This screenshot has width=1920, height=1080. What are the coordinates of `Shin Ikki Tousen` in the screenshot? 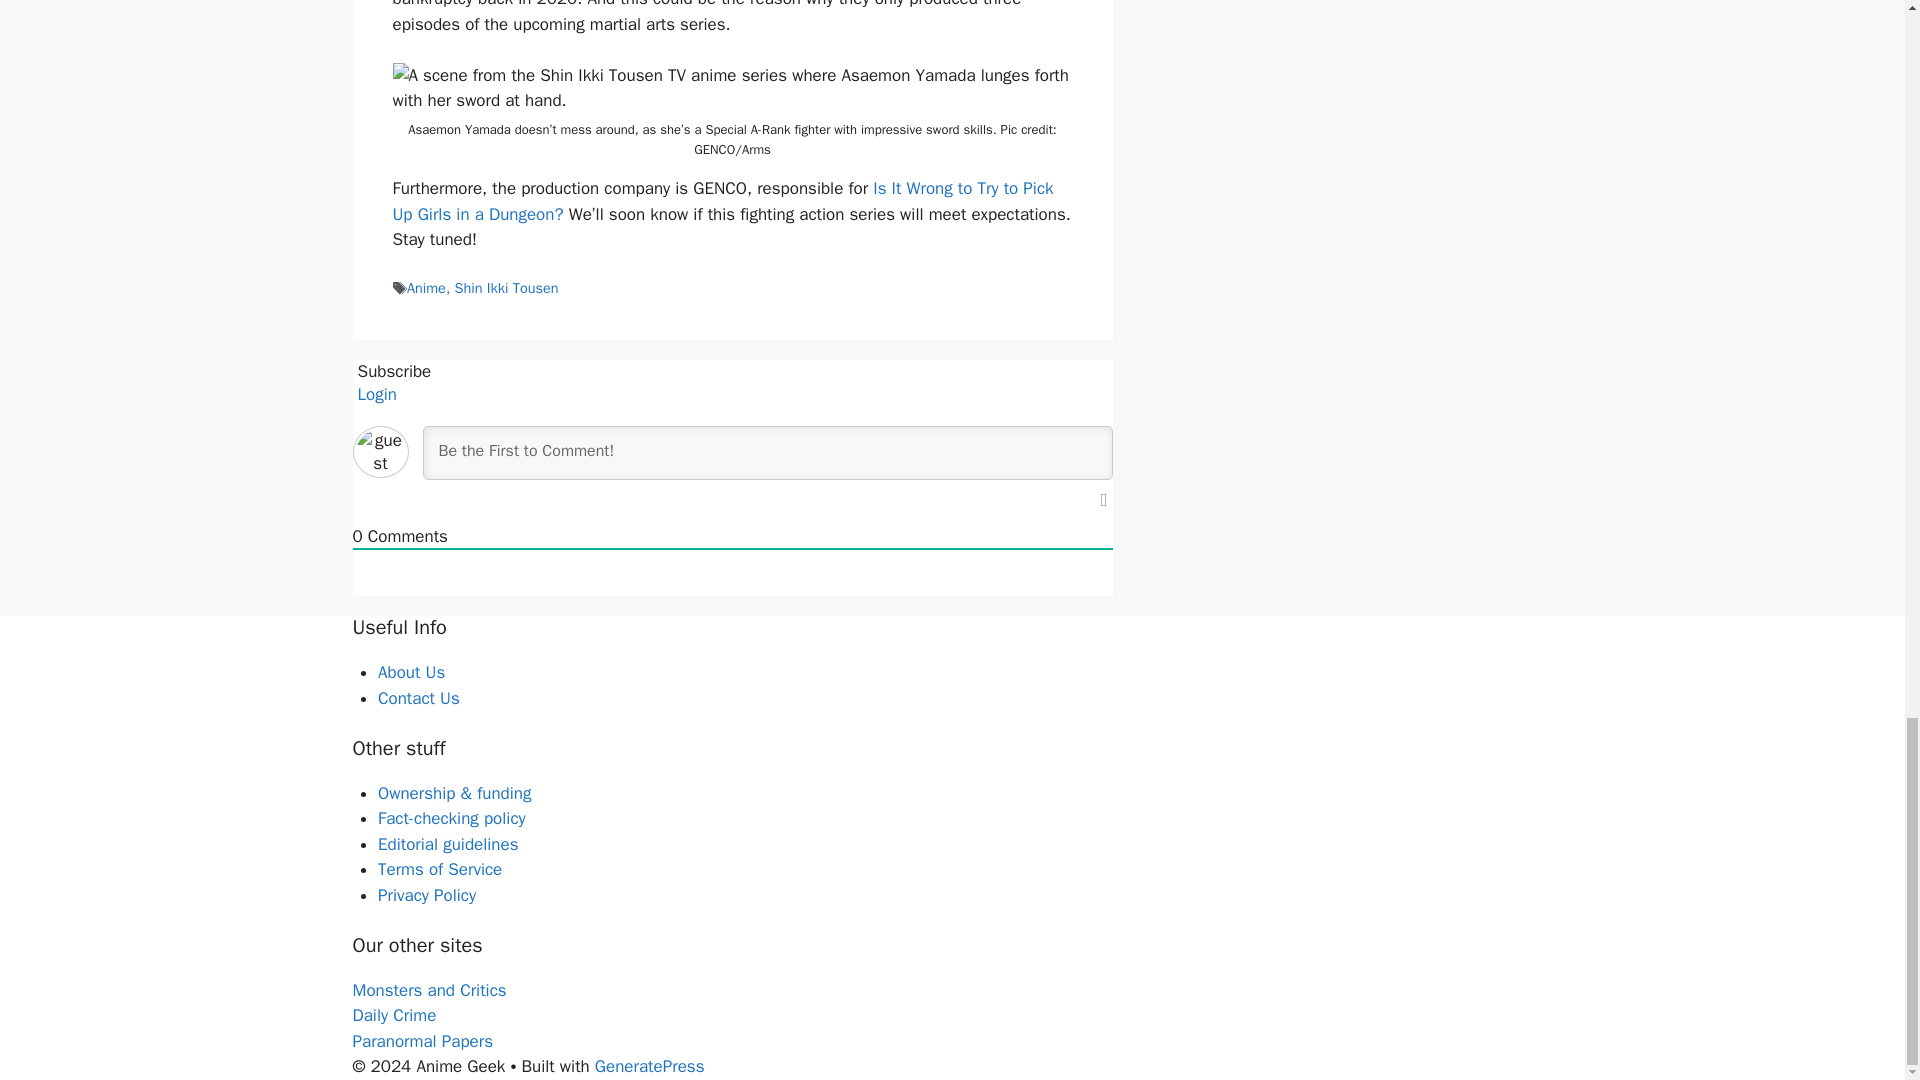 It's located at (506, 288).